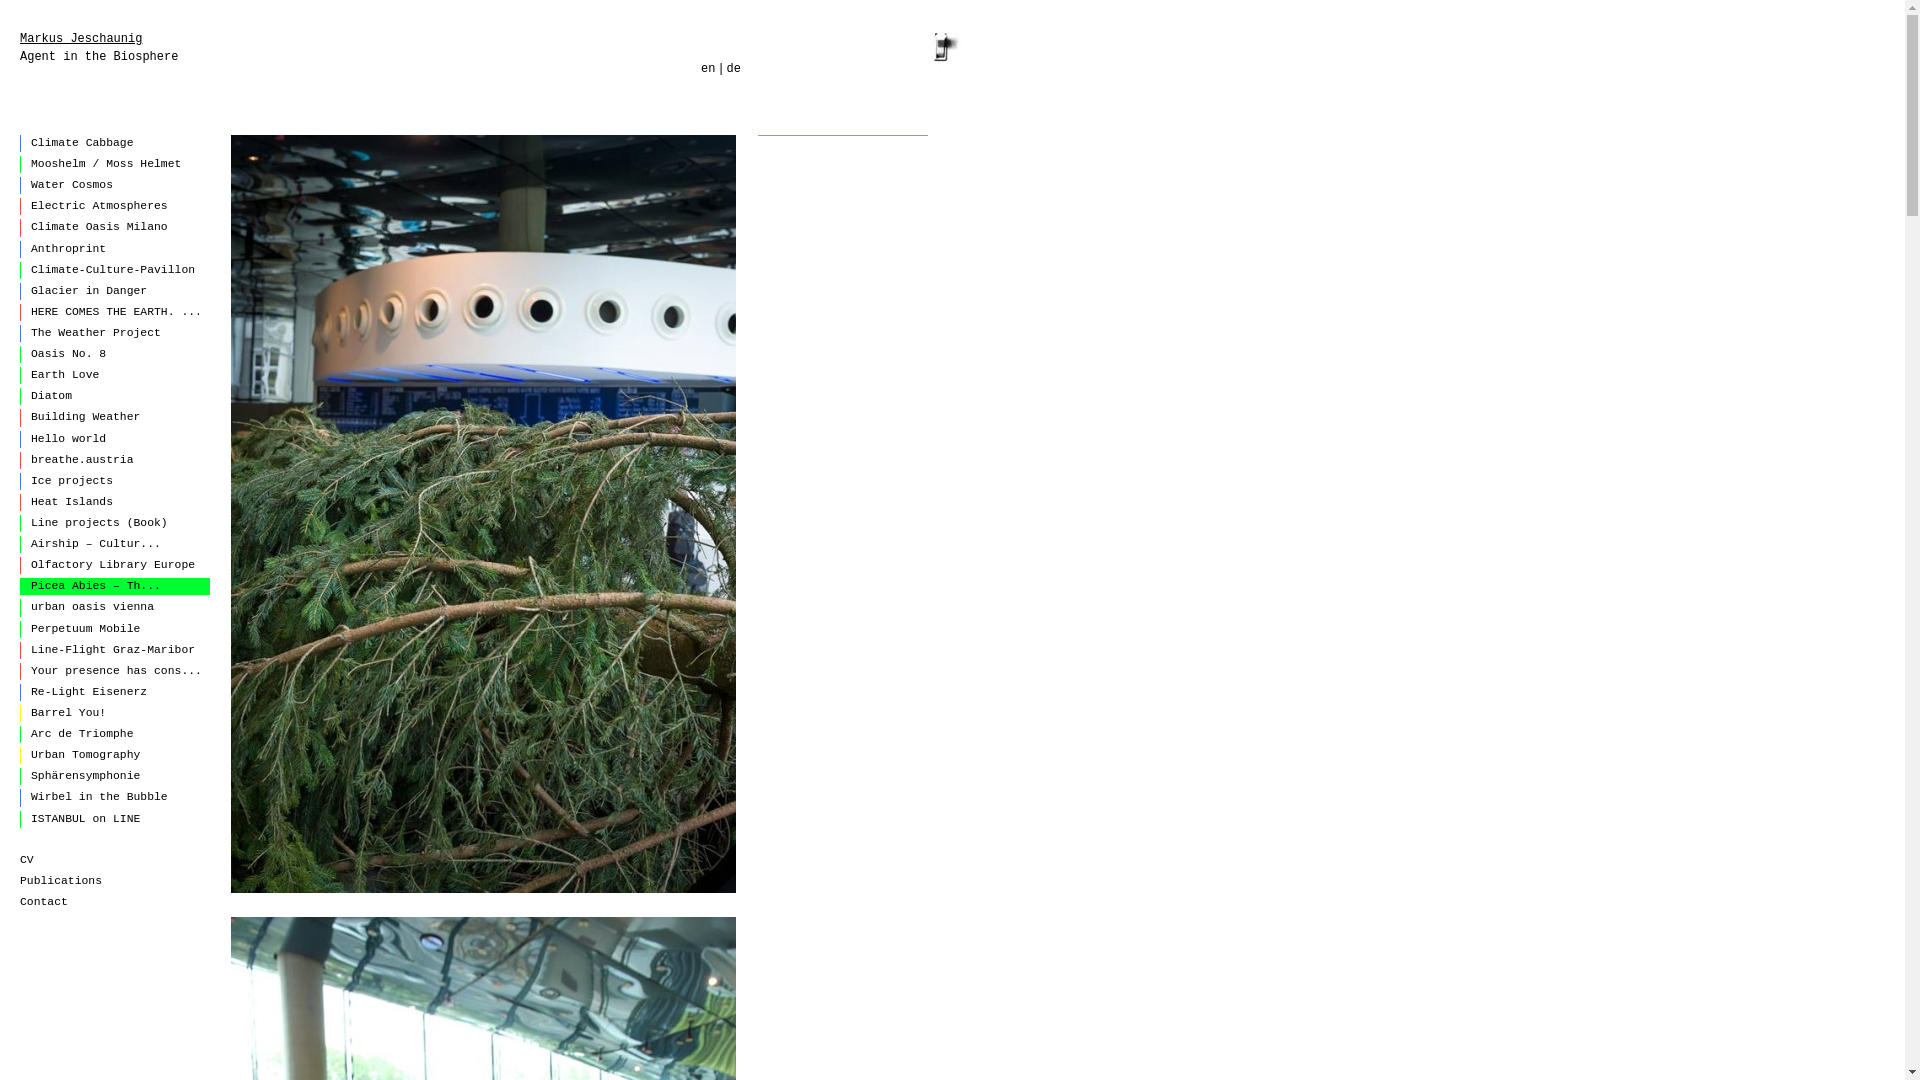 This screenshot has height=1080, width=1920. I want to click on en, so click(707, 68).